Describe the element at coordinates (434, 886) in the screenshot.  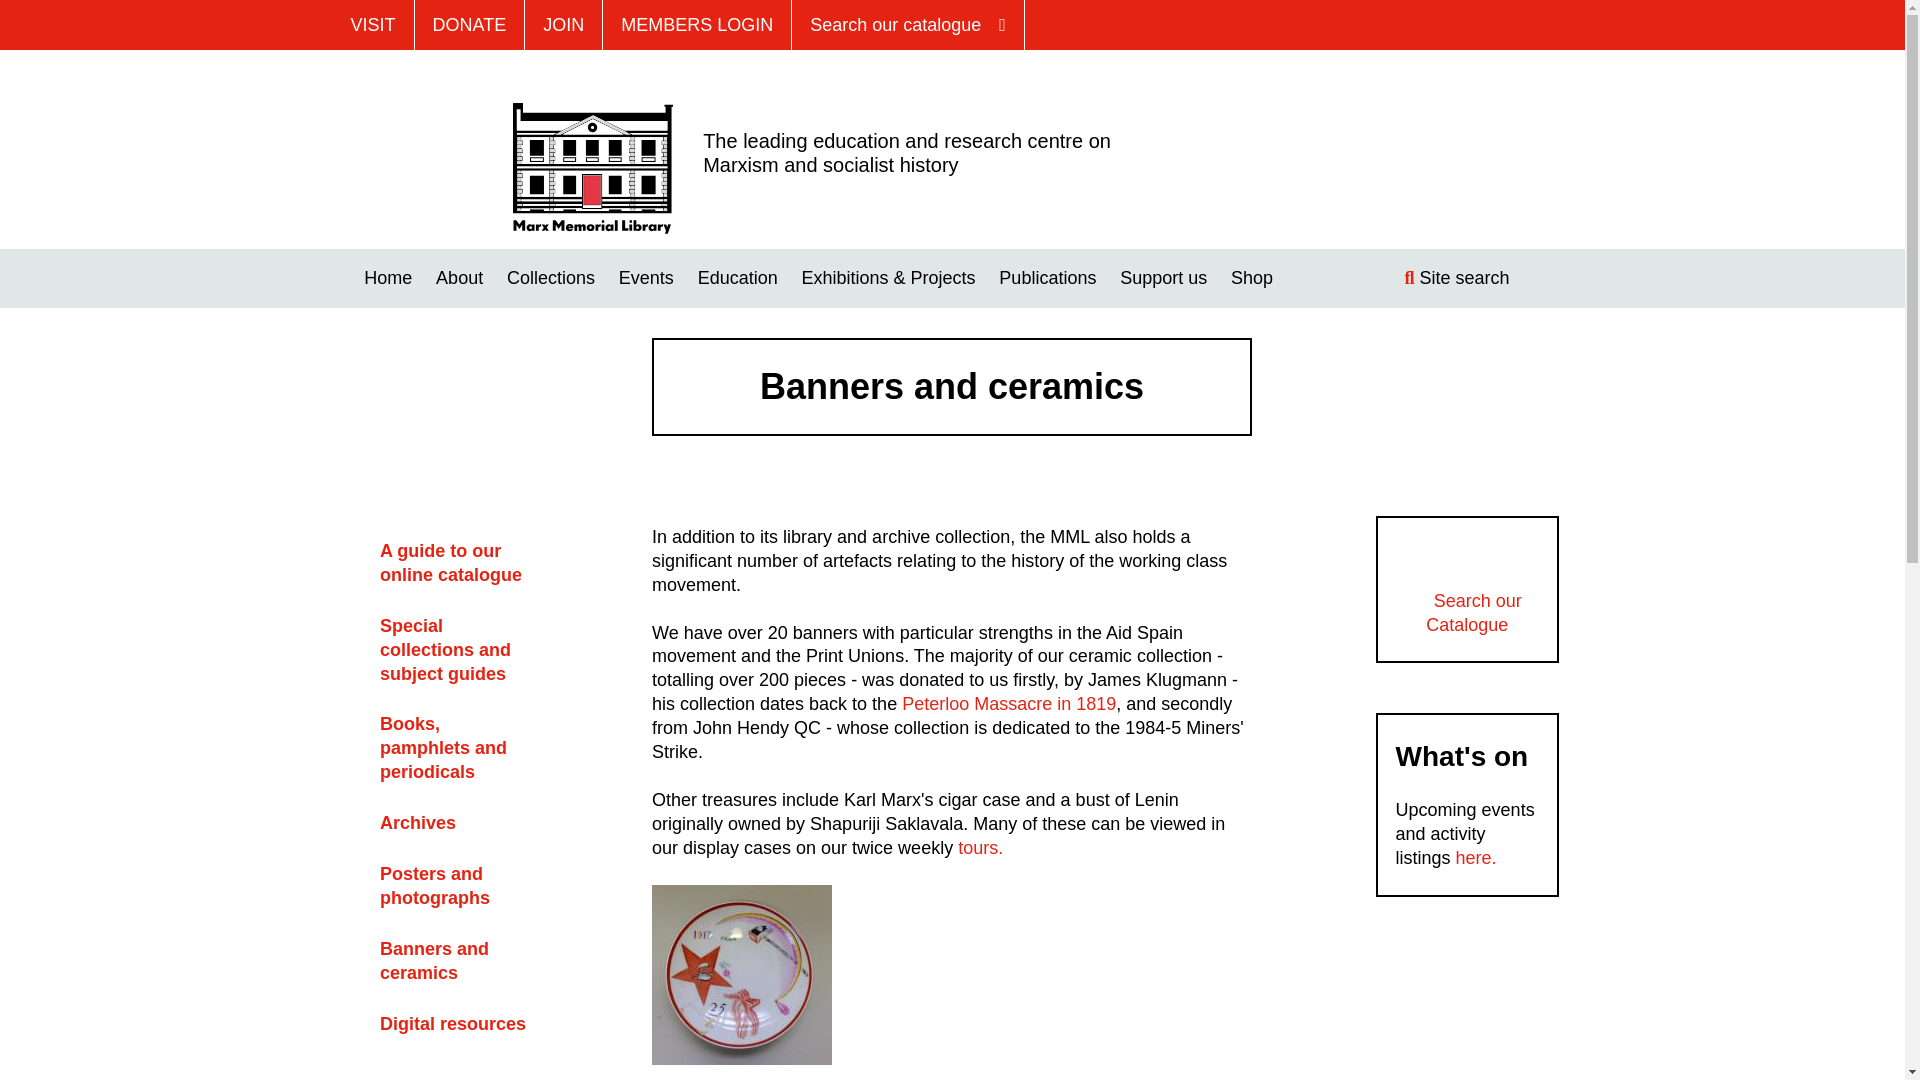
I see `Posters and photographs` at that location.